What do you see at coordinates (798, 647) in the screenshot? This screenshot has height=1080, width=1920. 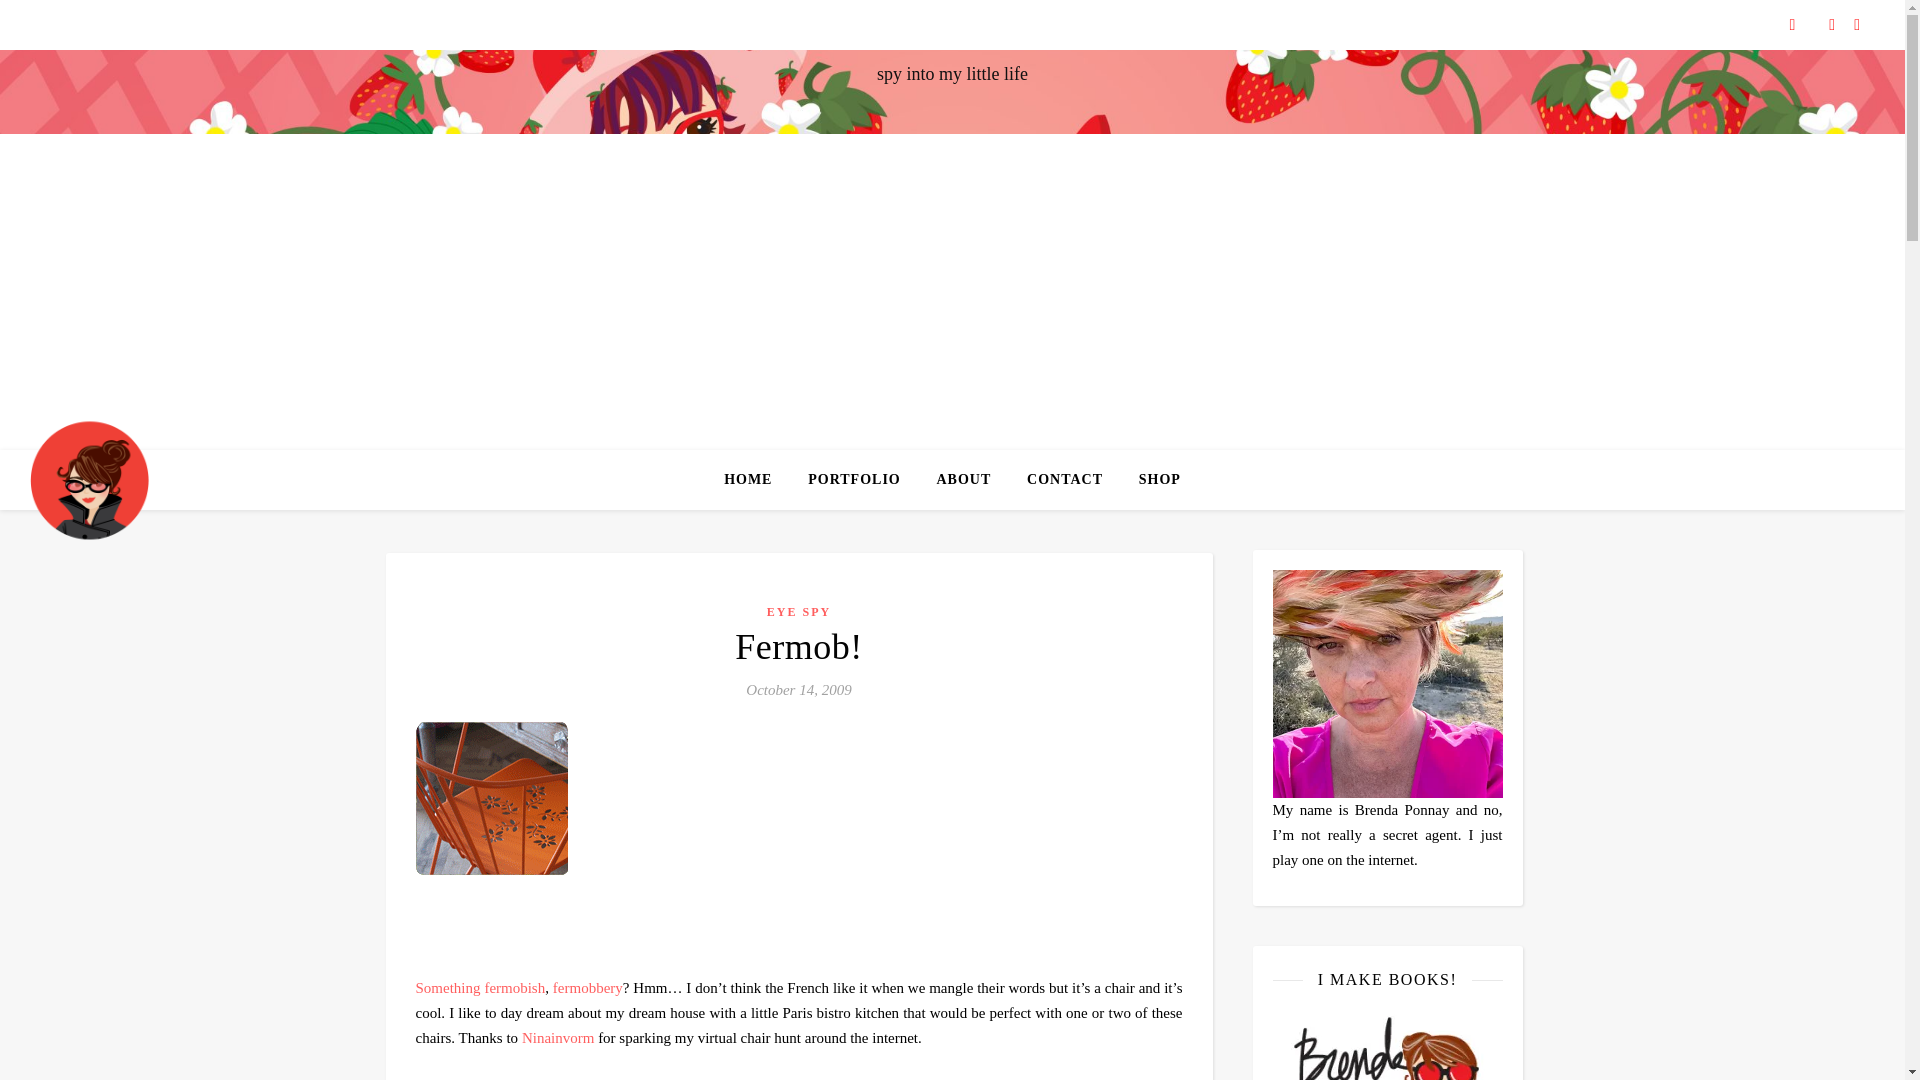 I see `Fermob!` at bounding box center [798, 647].